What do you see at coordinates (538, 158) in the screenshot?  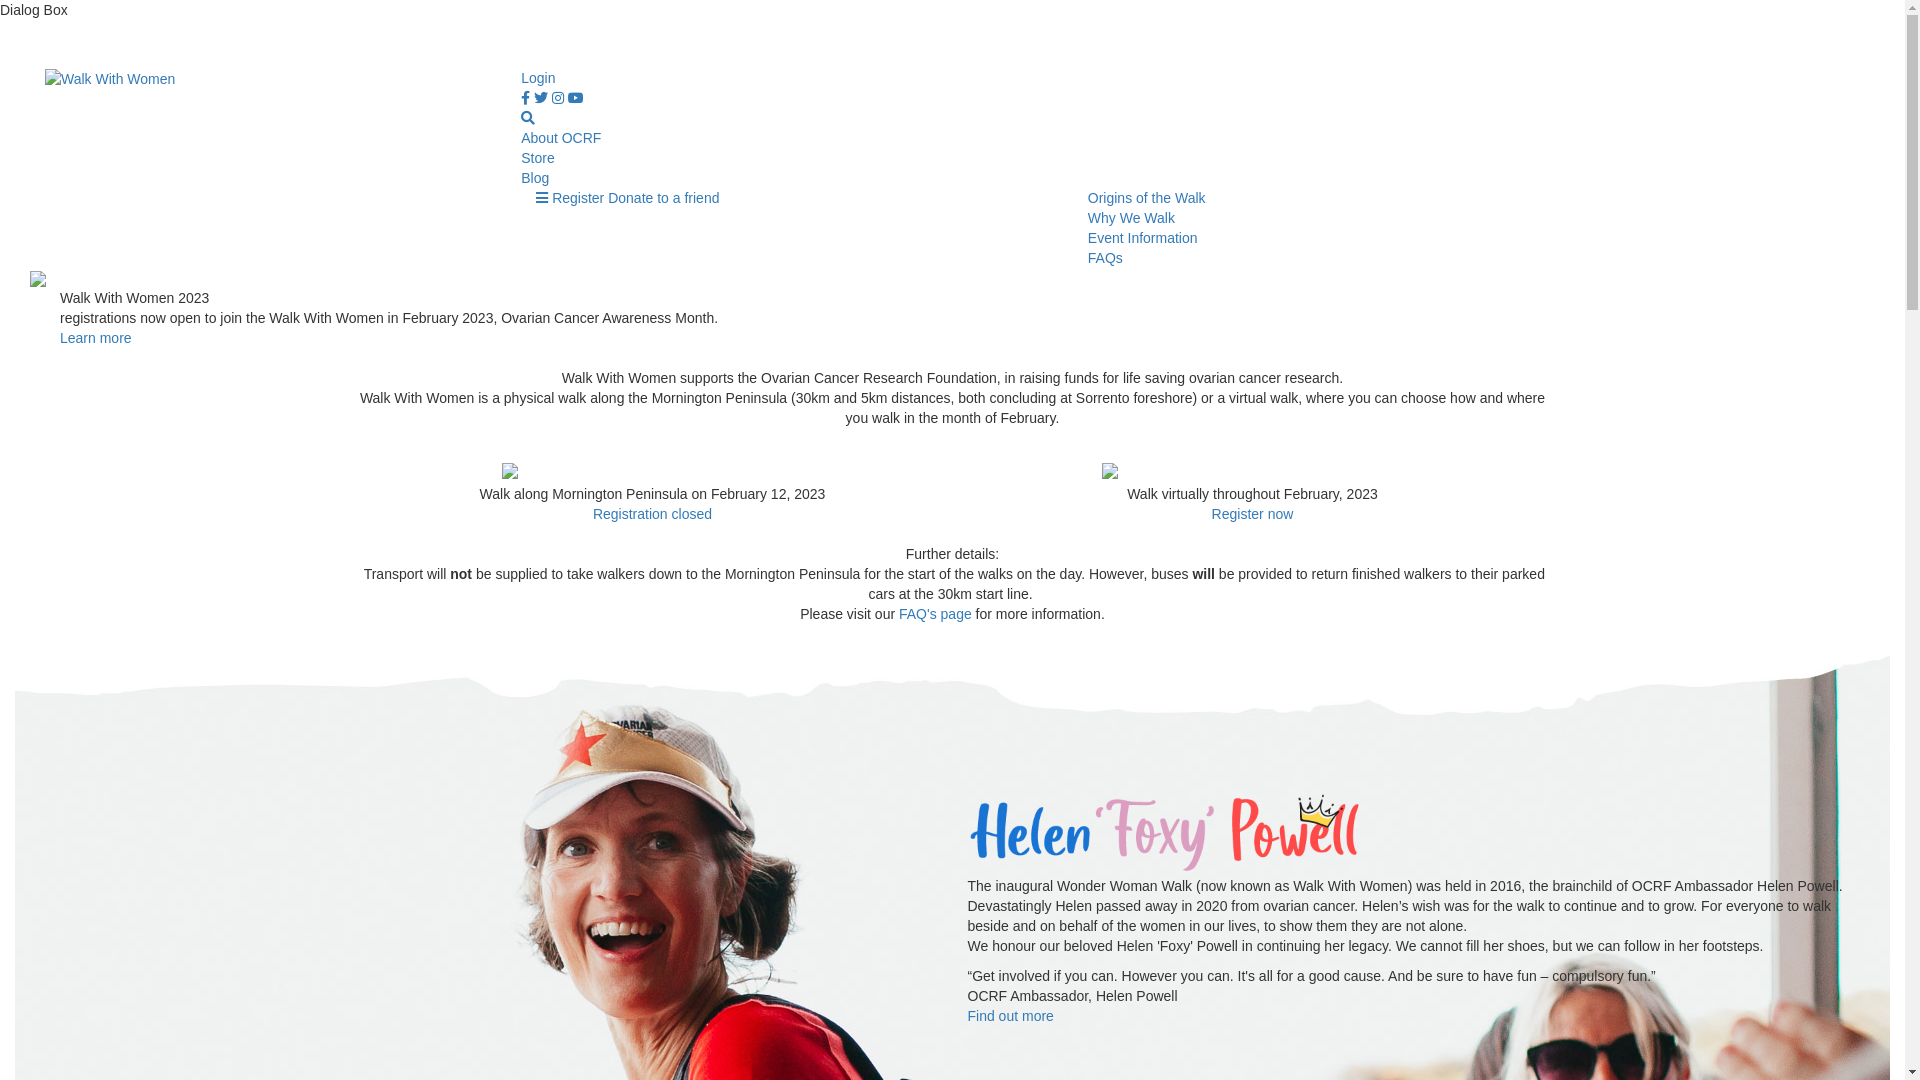 I see `Store` at bounding box center [538, 158].